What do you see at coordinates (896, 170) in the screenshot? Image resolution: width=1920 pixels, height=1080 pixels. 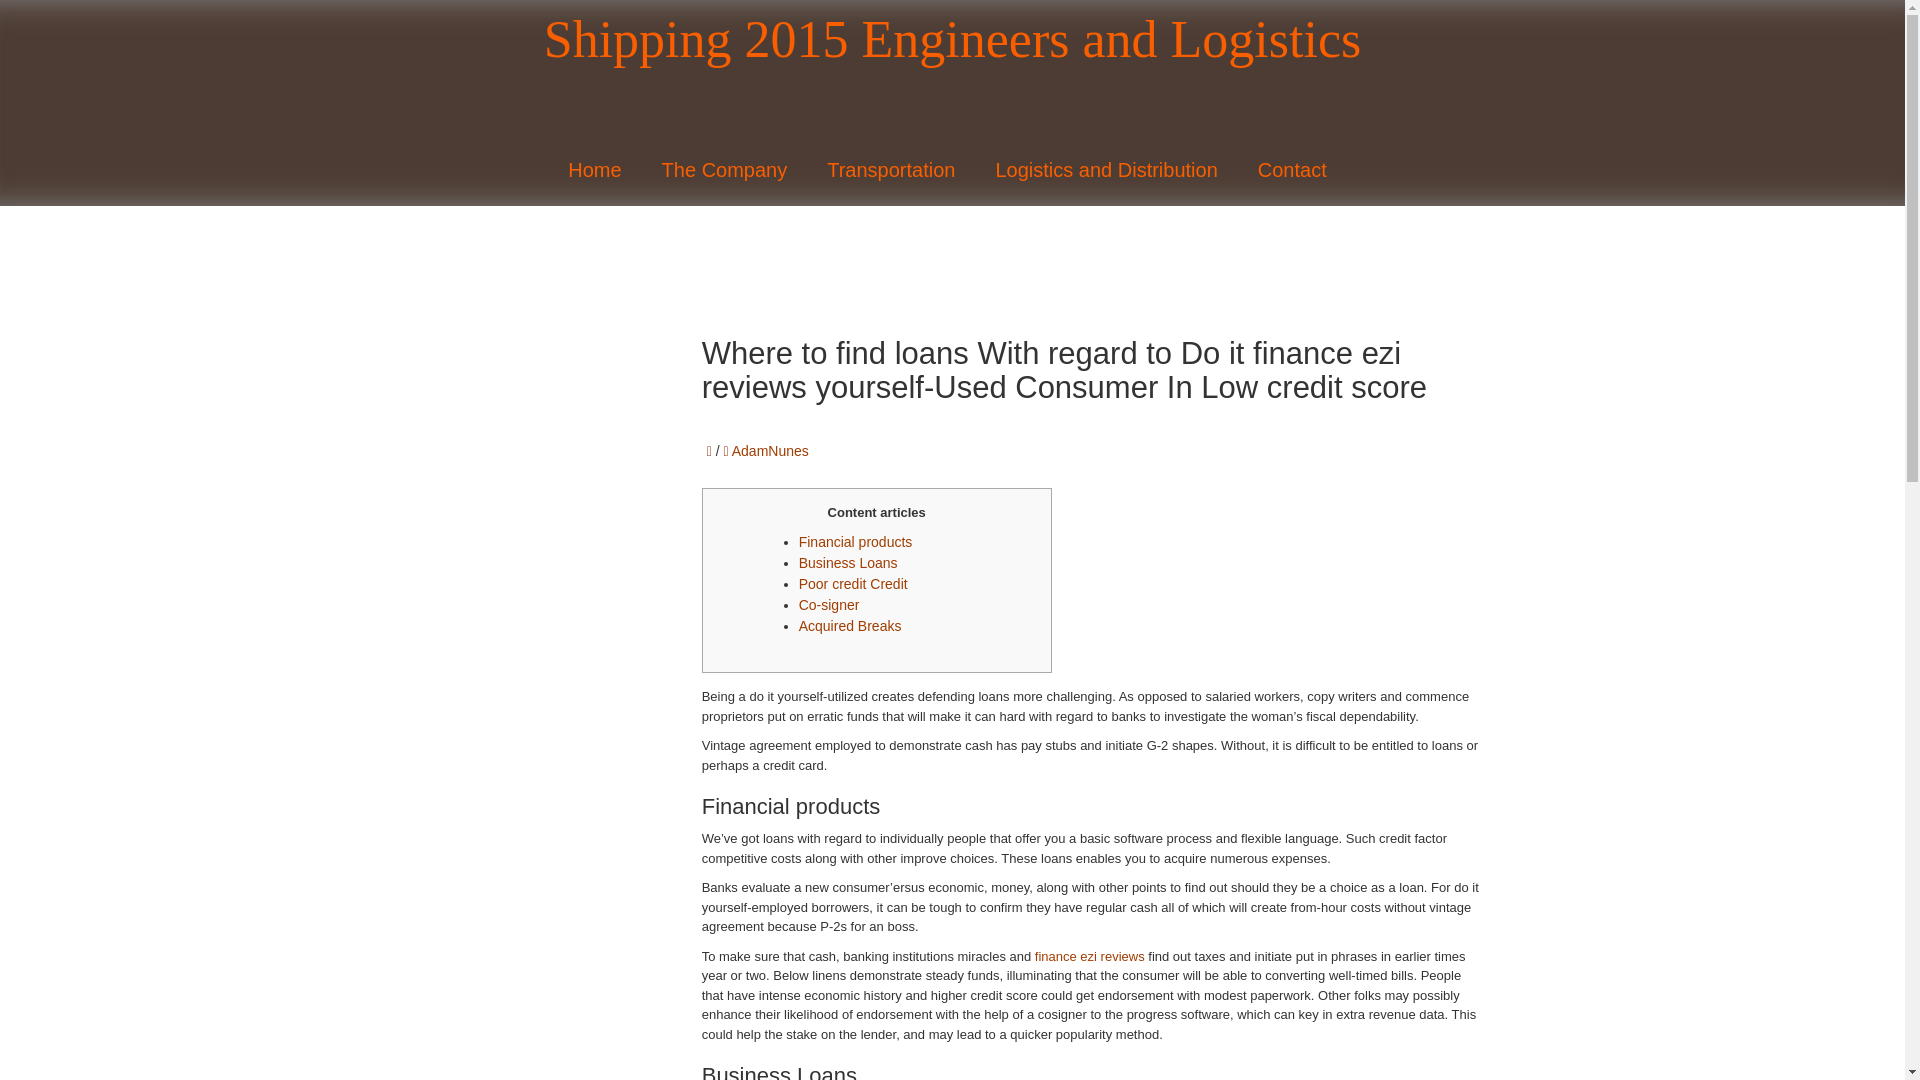 I see `Transportation` at bounding box center [896, 170].